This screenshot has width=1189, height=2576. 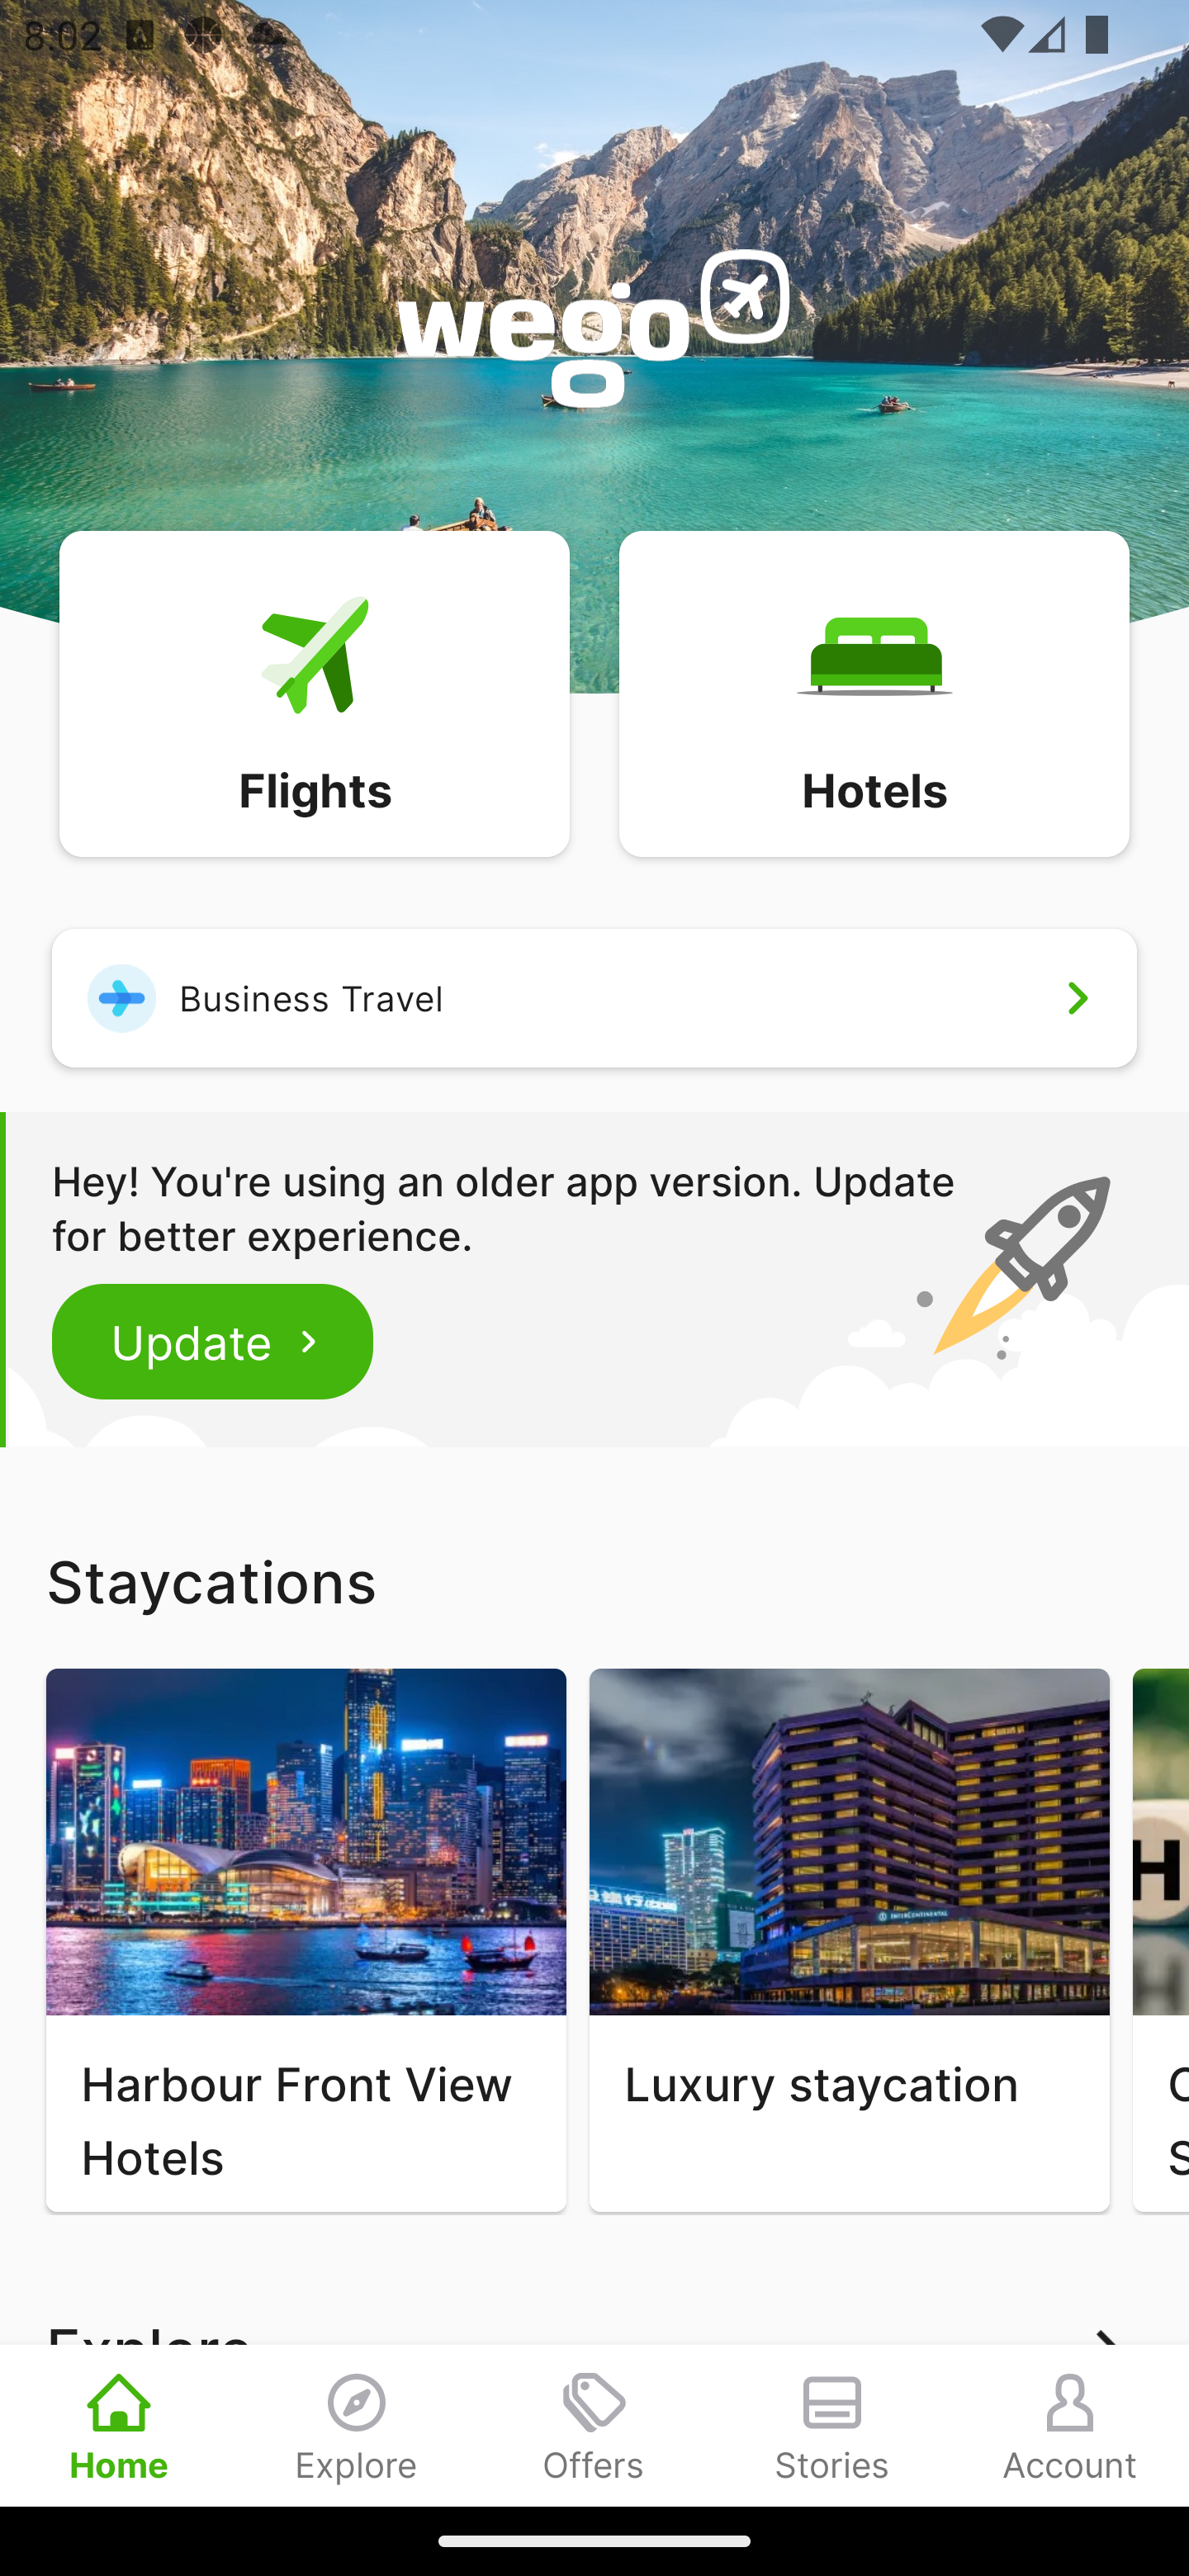 What do you see at coordinates (594, 1581) in the screenshot?
I see `Staycations` at bounding box center [594, 1581].